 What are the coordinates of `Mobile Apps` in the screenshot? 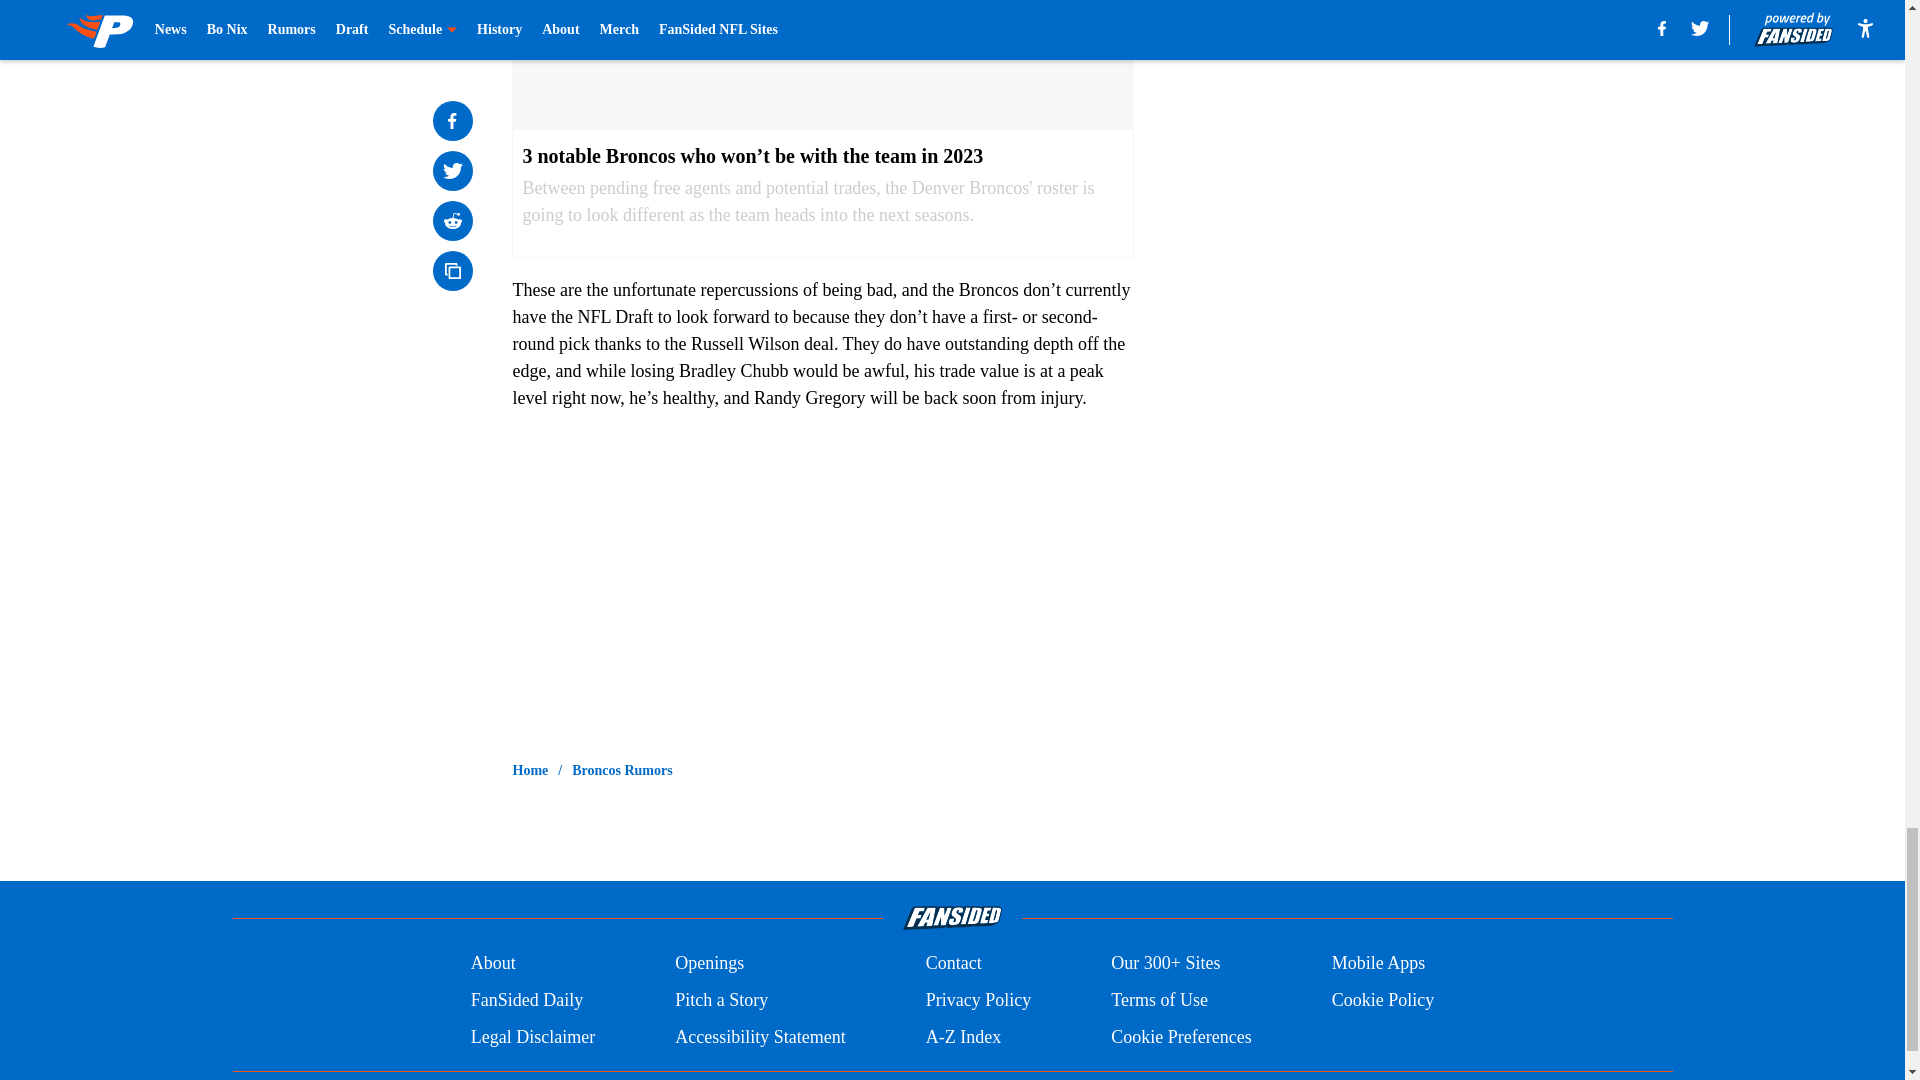 It's located at (1379, 964).